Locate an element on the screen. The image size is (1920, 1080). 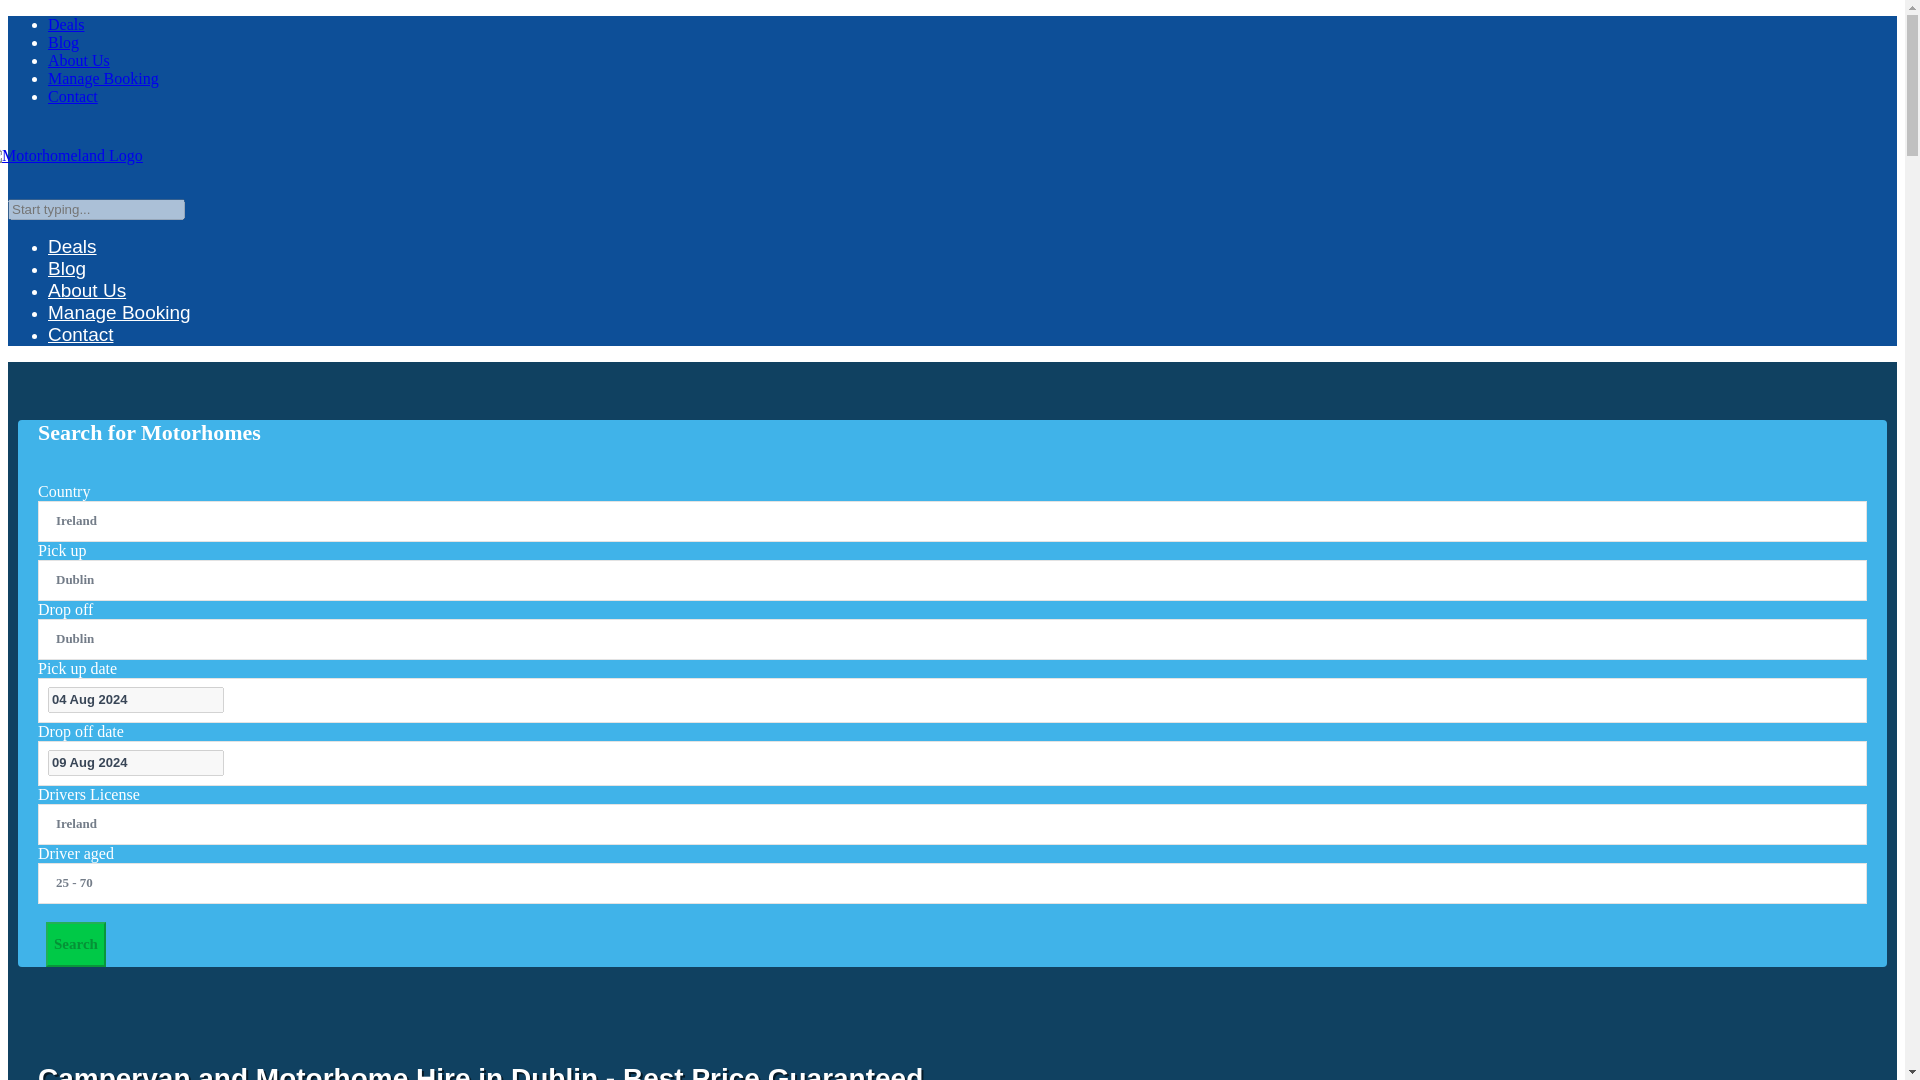
09 Aug 2024 is located at coordinates (136, 762).